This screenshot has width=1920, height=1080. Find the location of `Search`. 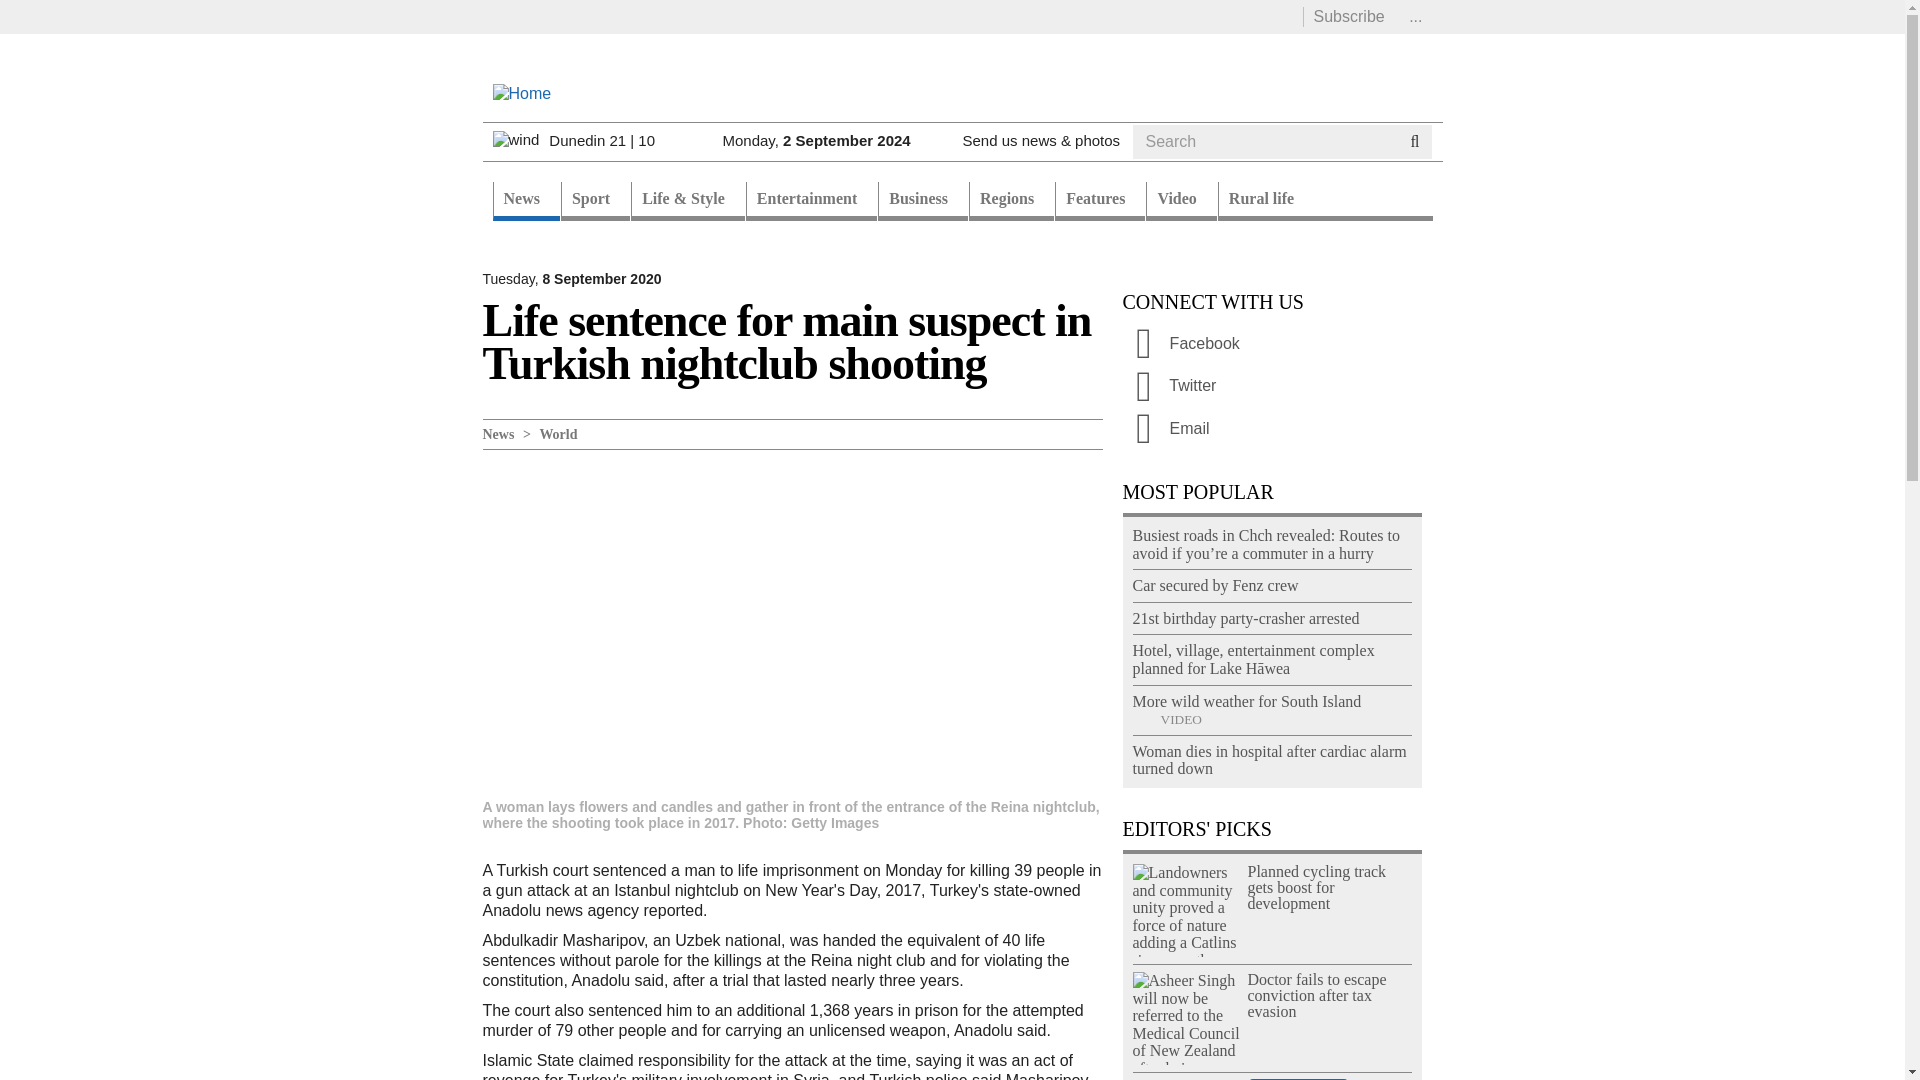

Search is located at coordinates (1170, 165).